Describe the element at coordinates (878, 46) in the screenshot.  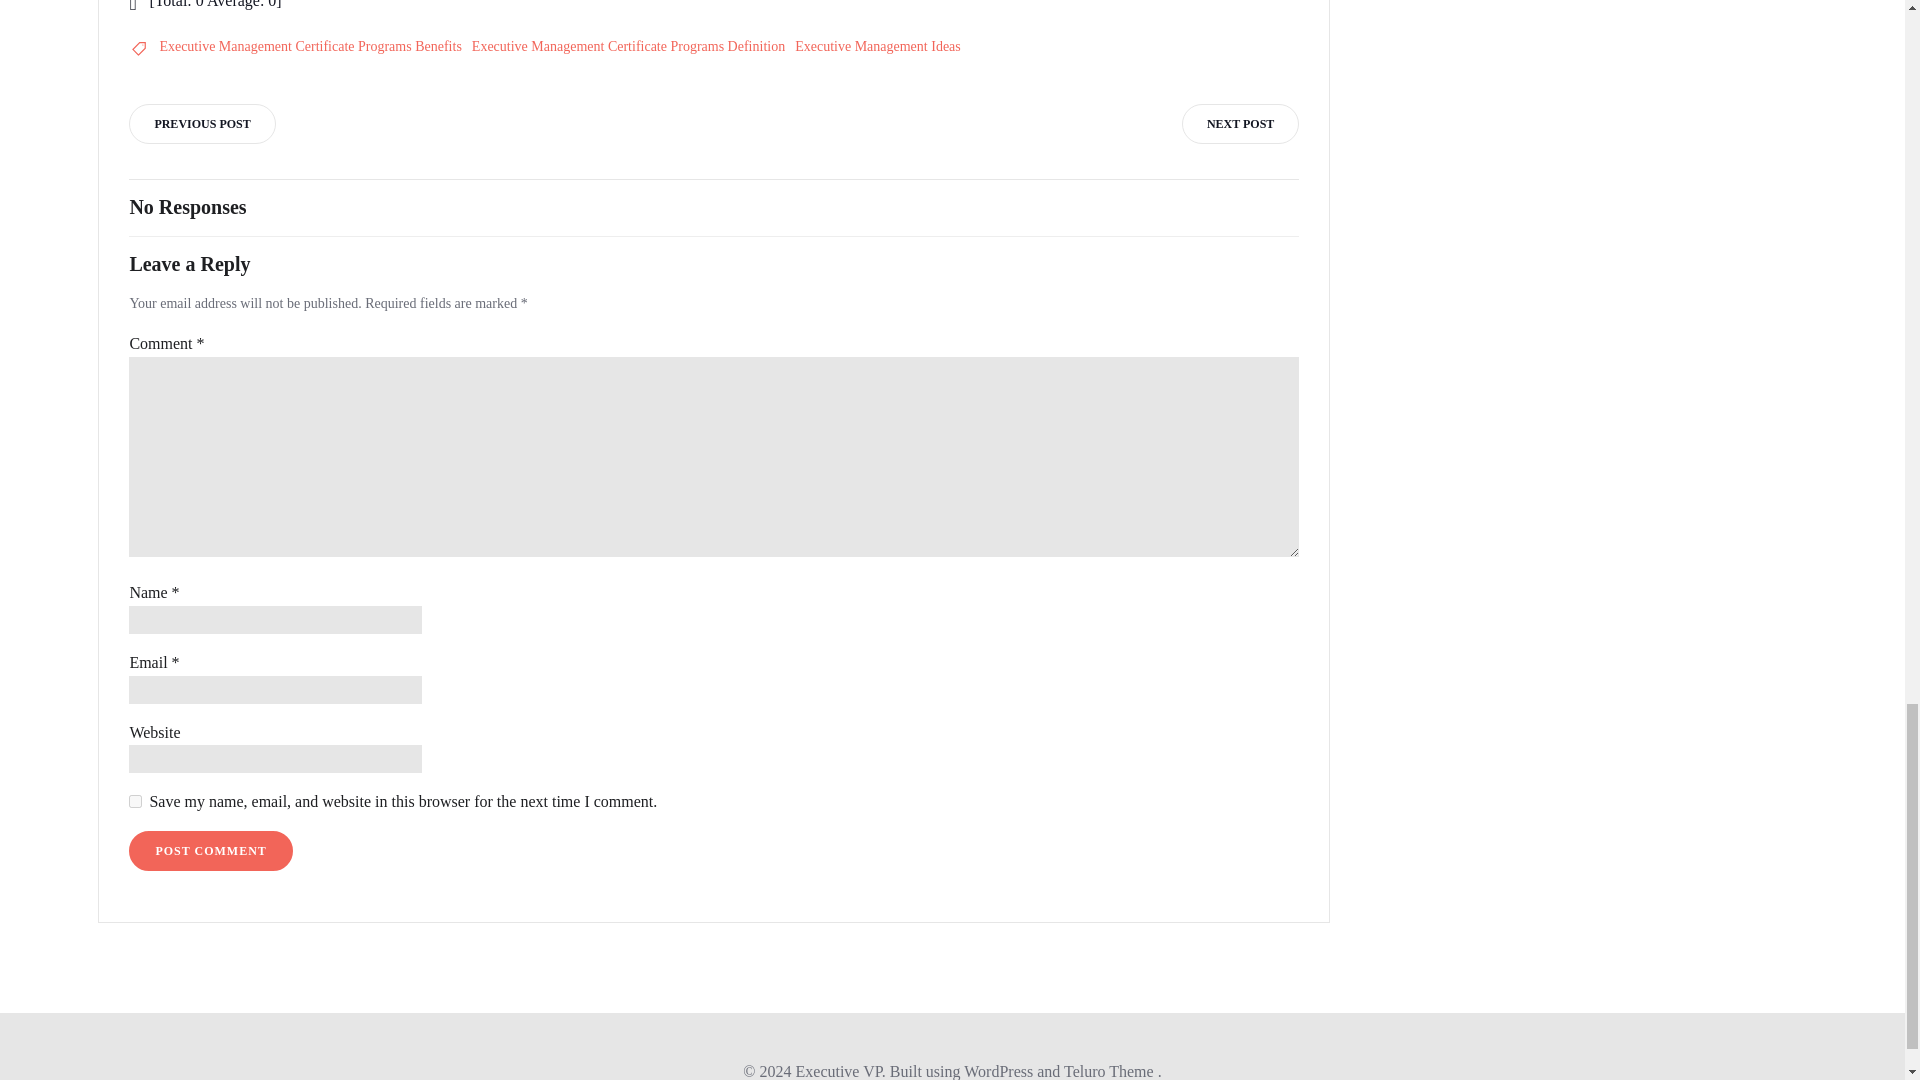
I see `Tag: Executive Management Ideas` at that location.